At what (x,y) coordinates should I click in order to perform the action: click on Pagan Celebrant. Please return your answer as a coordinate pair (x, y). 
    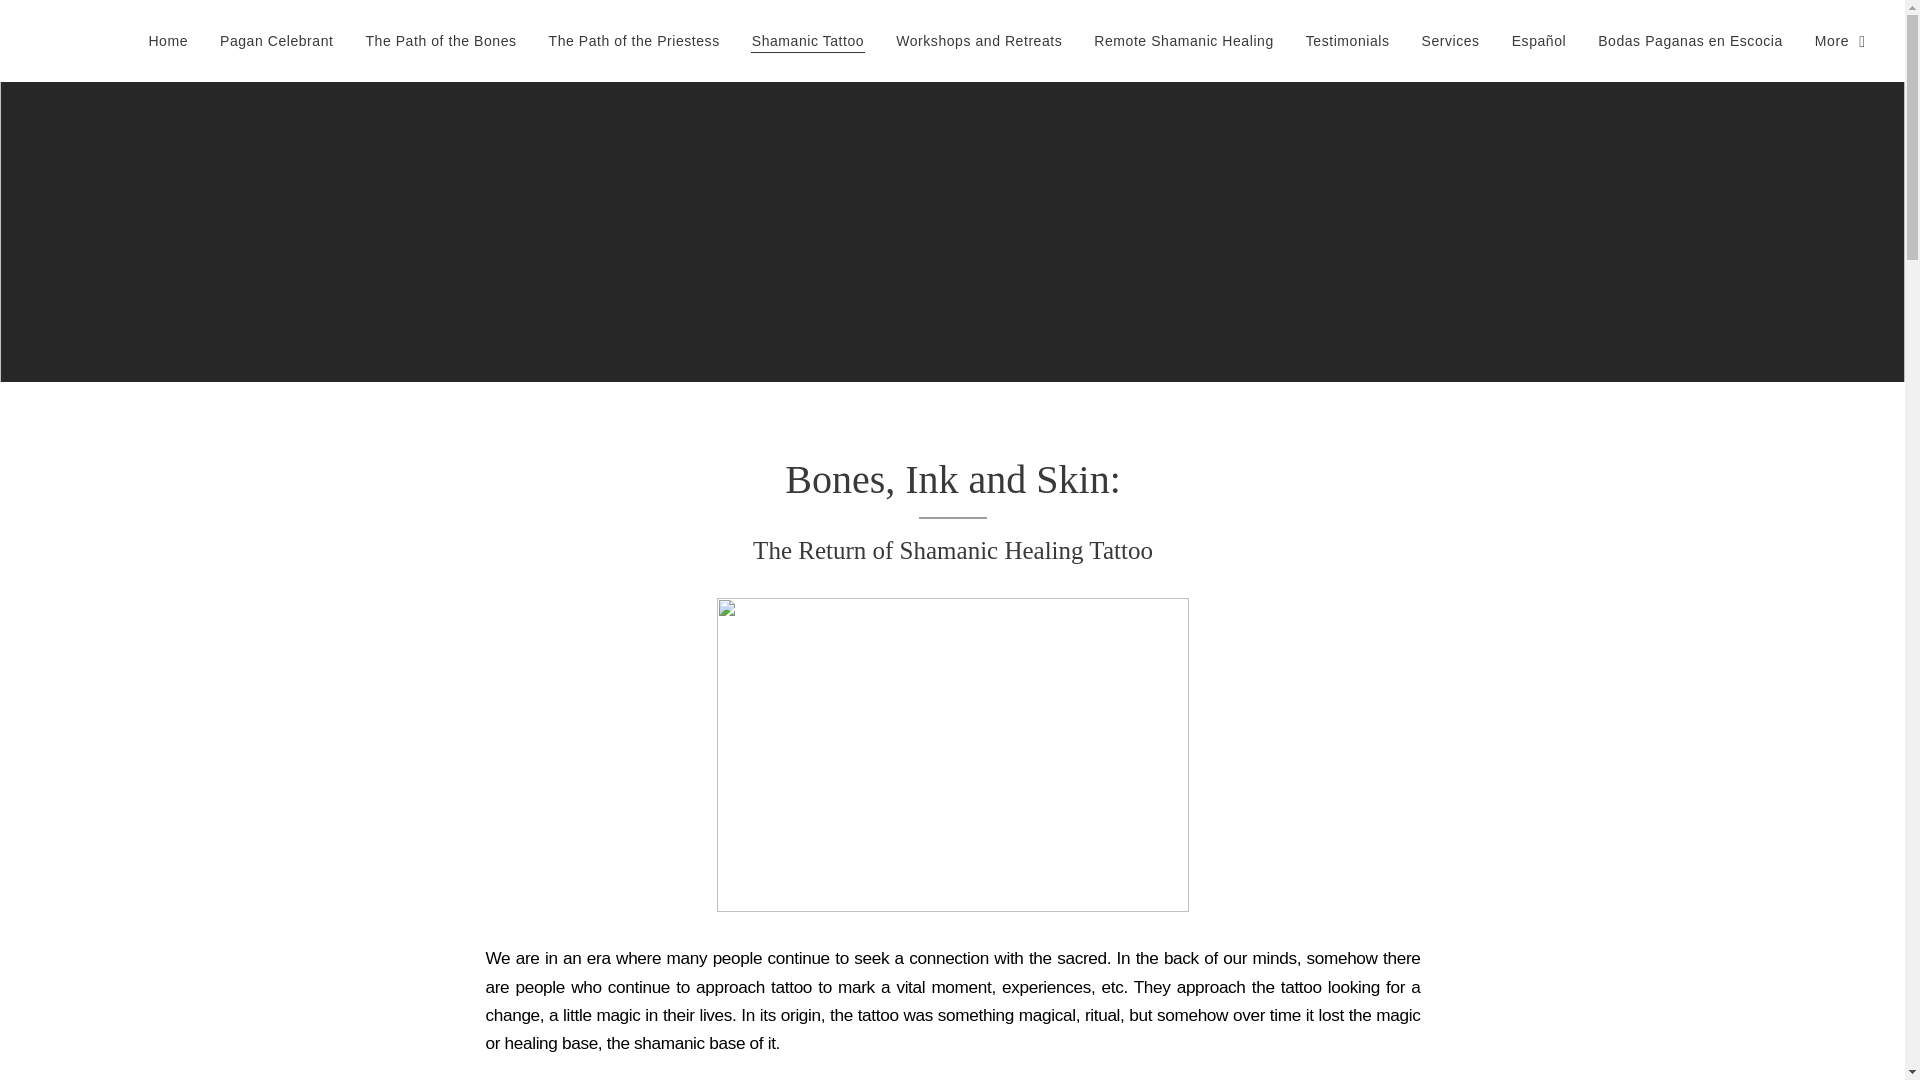
    Looking at the image, I should click on (276, 40).